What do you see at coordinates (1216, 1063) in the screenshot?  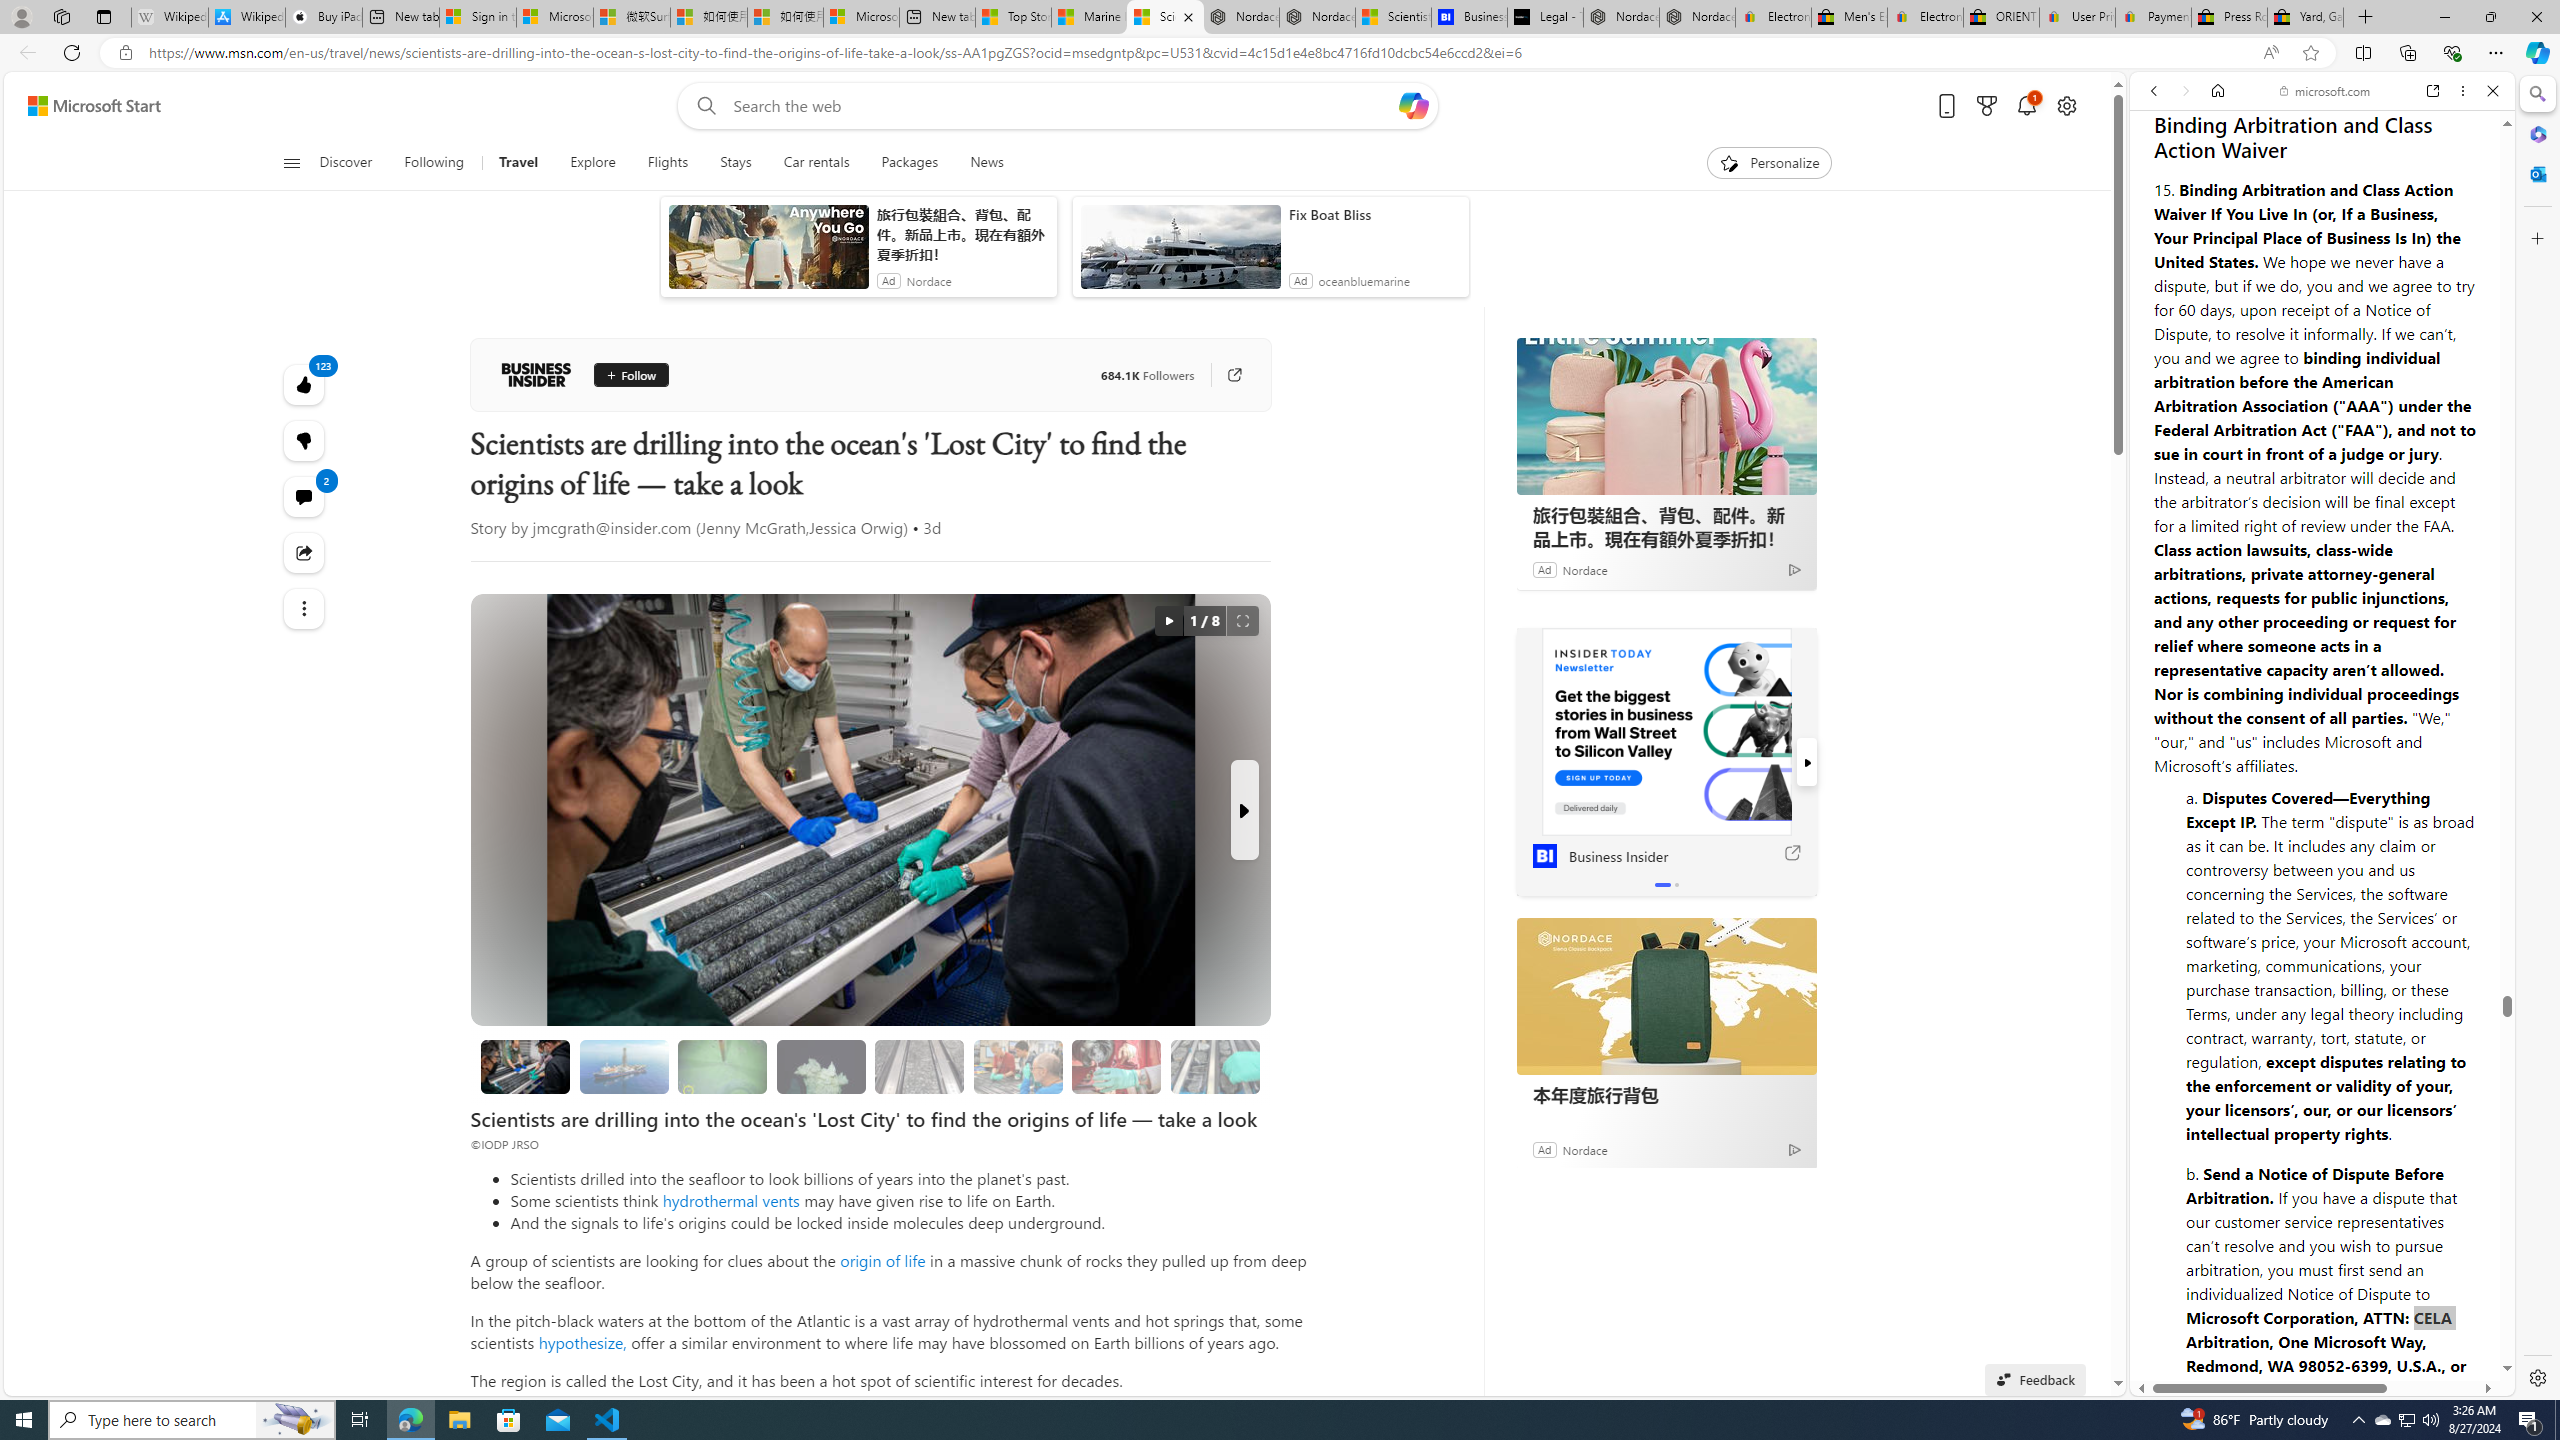 I see `Class: progress` at bounding box center [1216, 1063].